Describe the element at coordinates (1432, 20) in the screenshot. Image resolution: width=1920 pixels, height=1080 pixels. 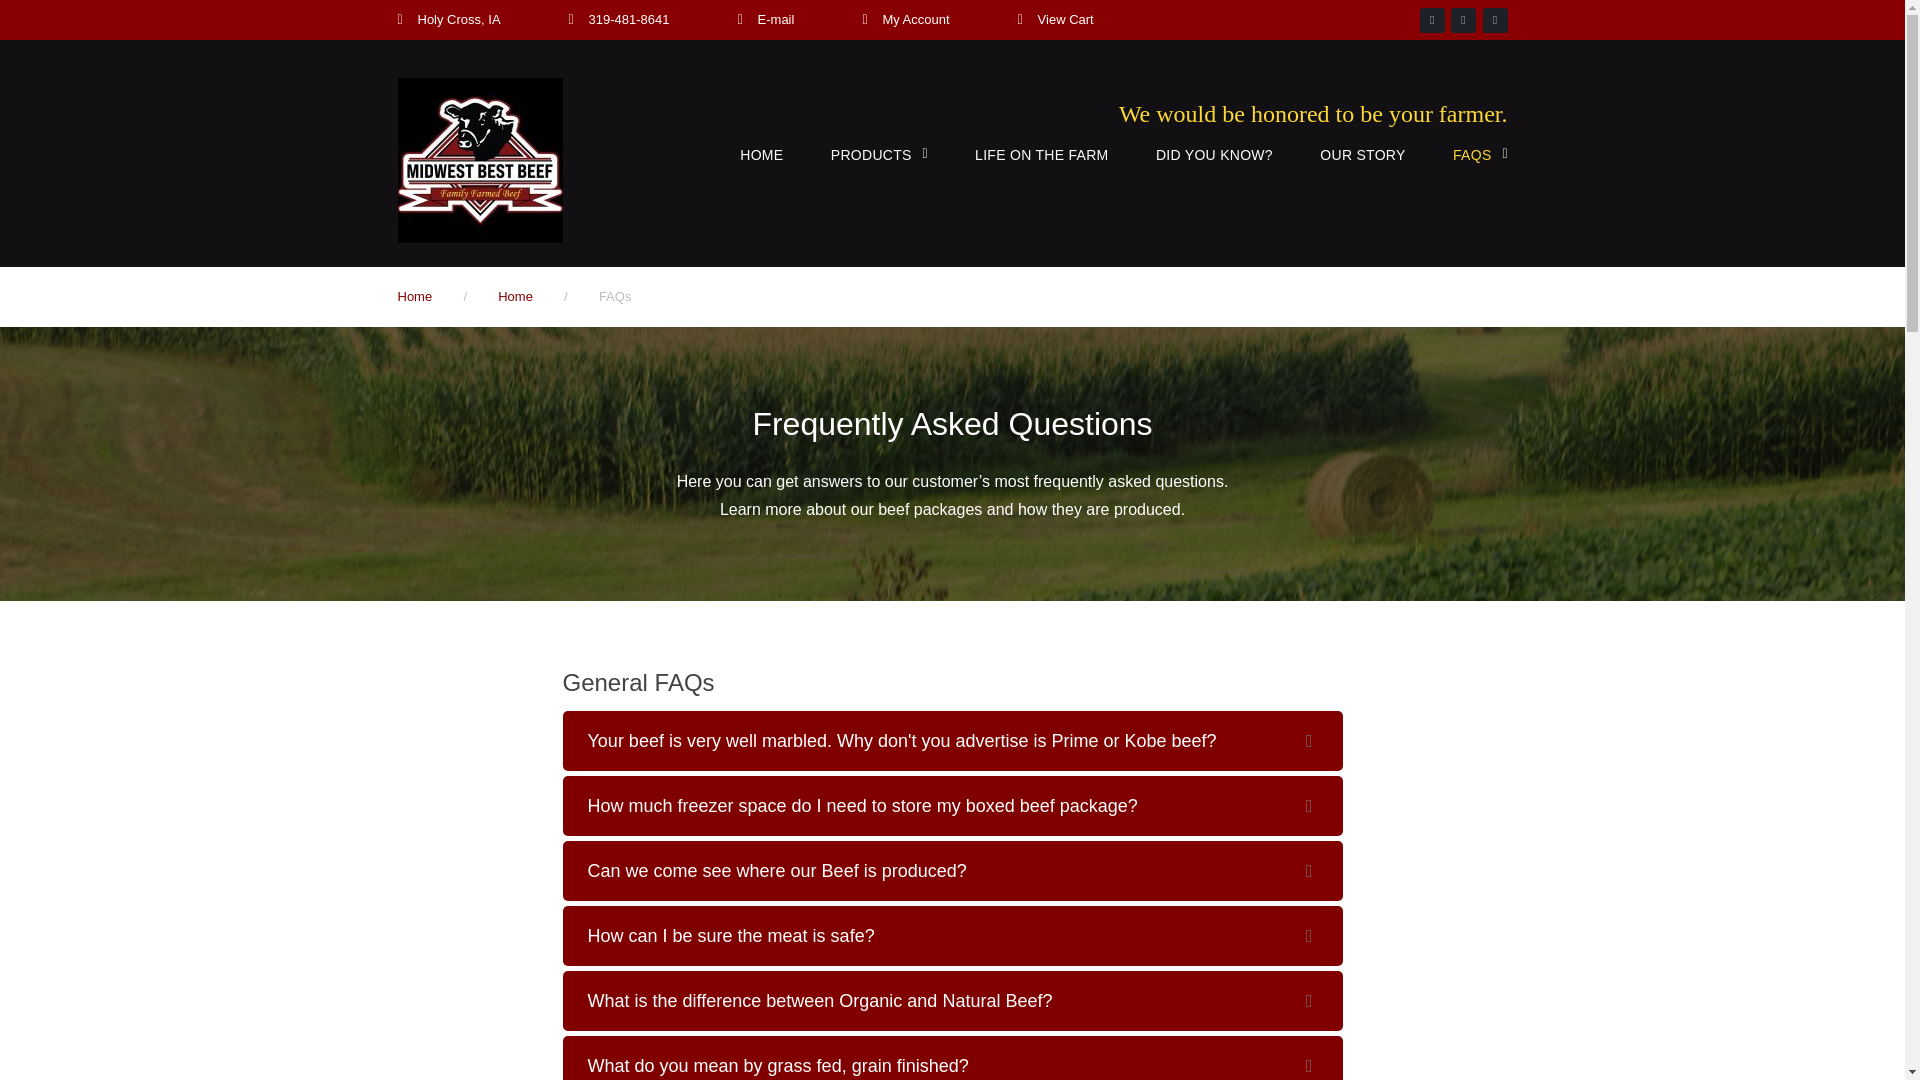
I see `Facebook` at that location.